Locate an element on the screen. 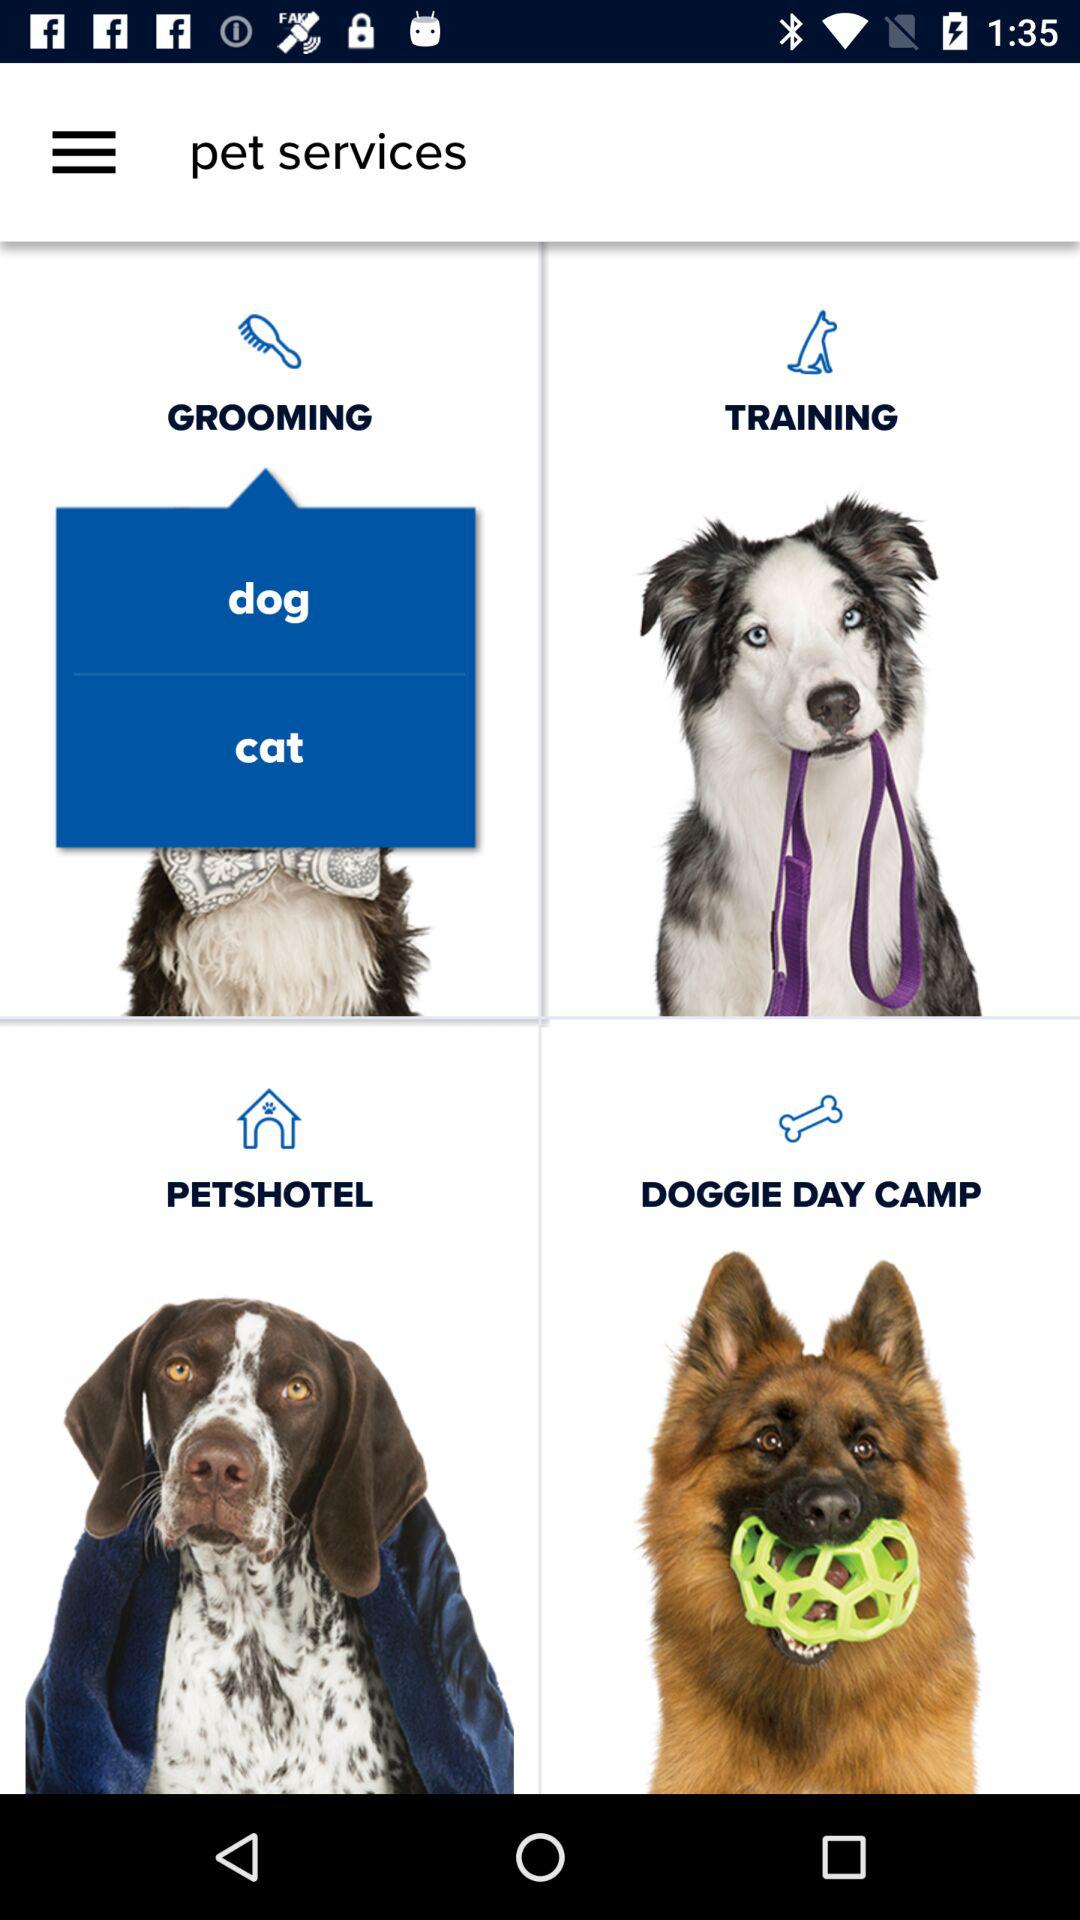  tap cat item is located at coordinates (268, 748).